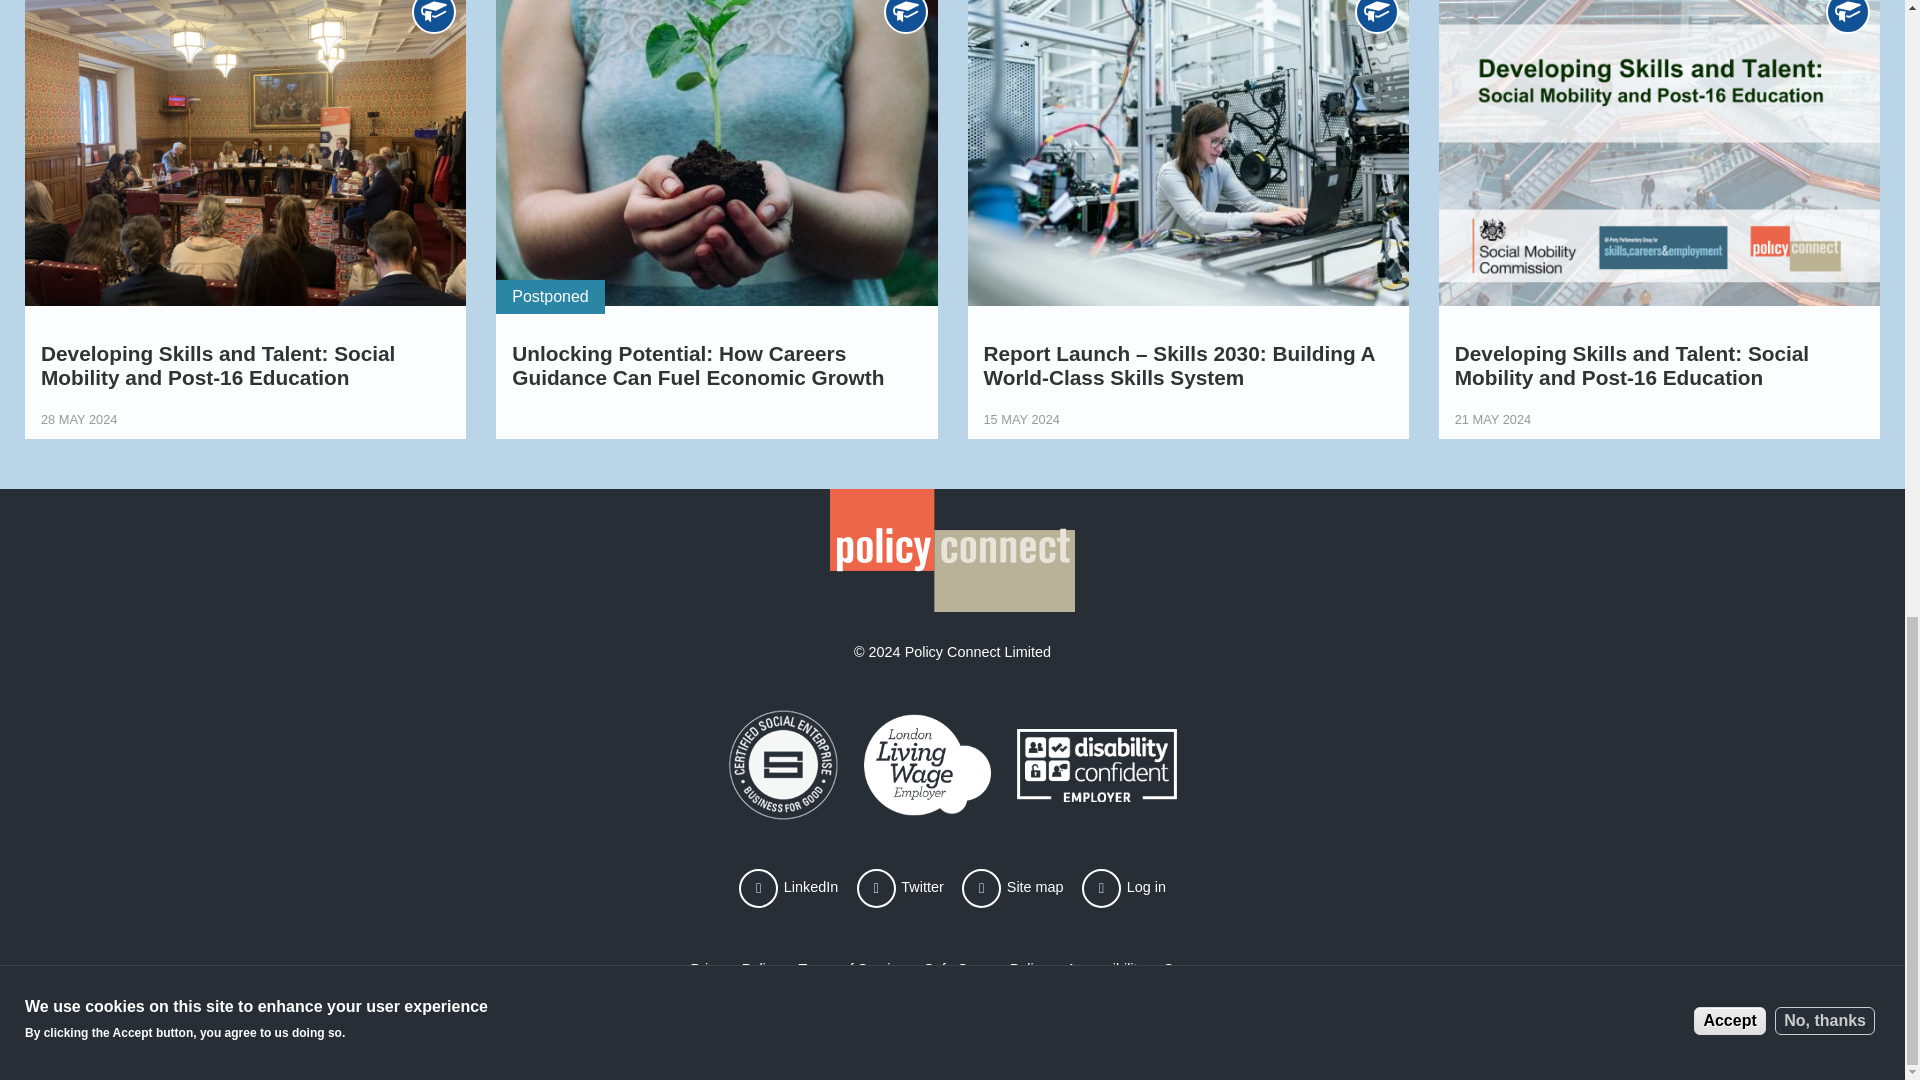 This screenshot has width=1920, height=1080. What do you see at coordinates (900, 887) in the screenshot?
I see `Twitter` at bounding box center [900, 887].